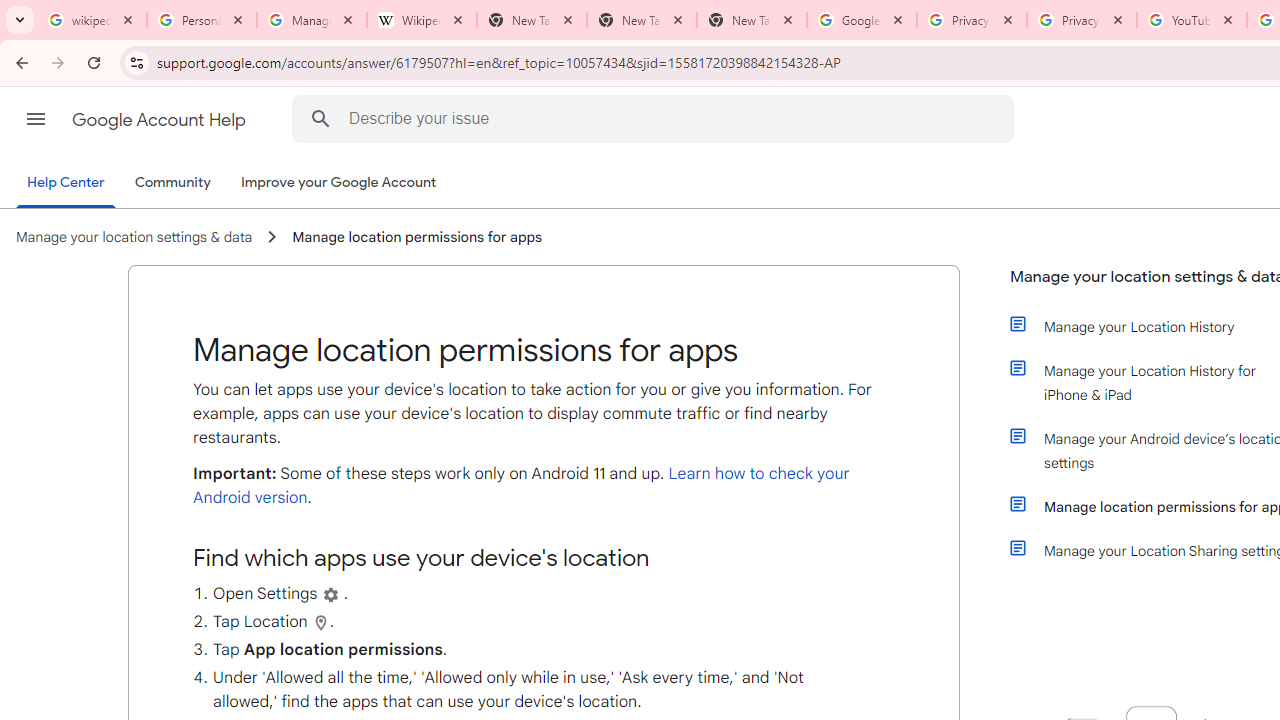  Describe the element at coordinates (521, 486) in the screenshot. I see `Learn how to check your Android version` at that location.